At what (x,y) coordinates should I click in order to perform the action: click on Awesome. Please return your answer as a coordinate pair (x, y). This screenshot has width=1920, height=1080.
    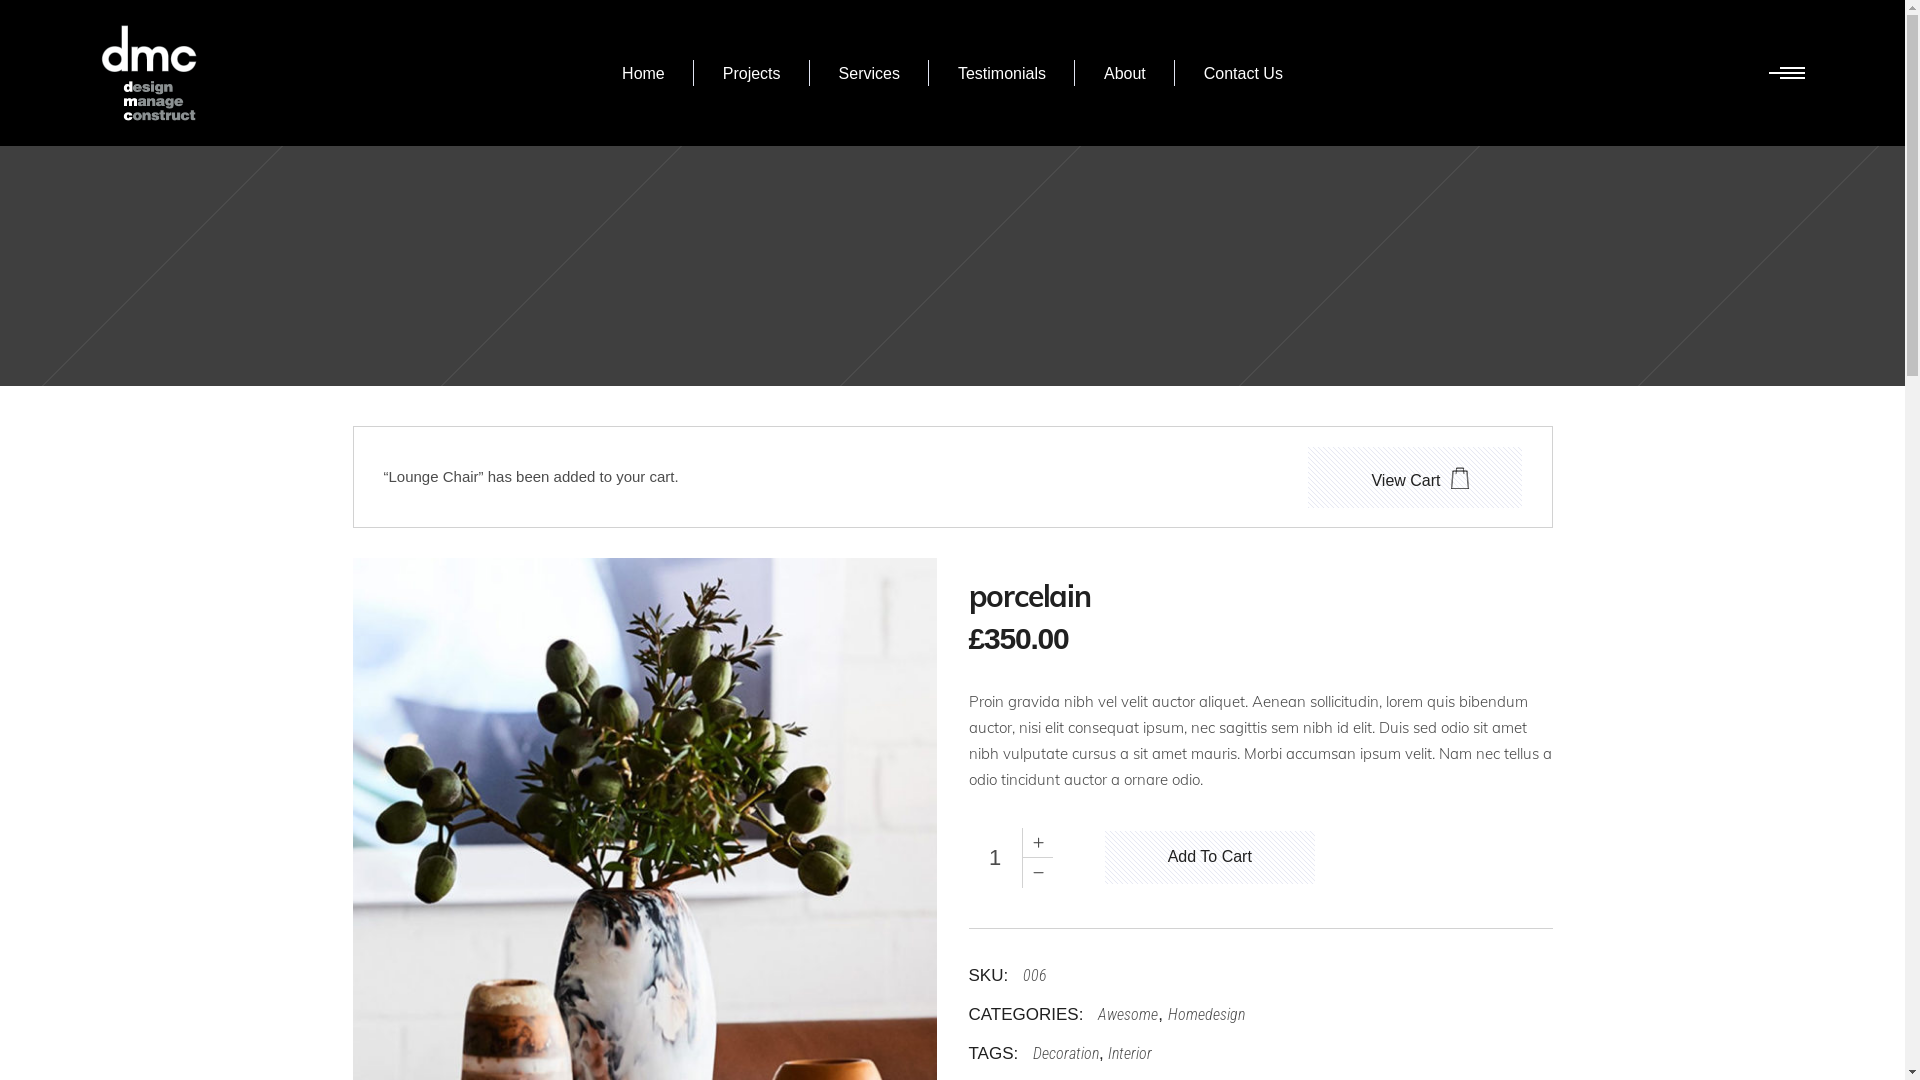
    Looking at the image, I should click on (1123, 1014).